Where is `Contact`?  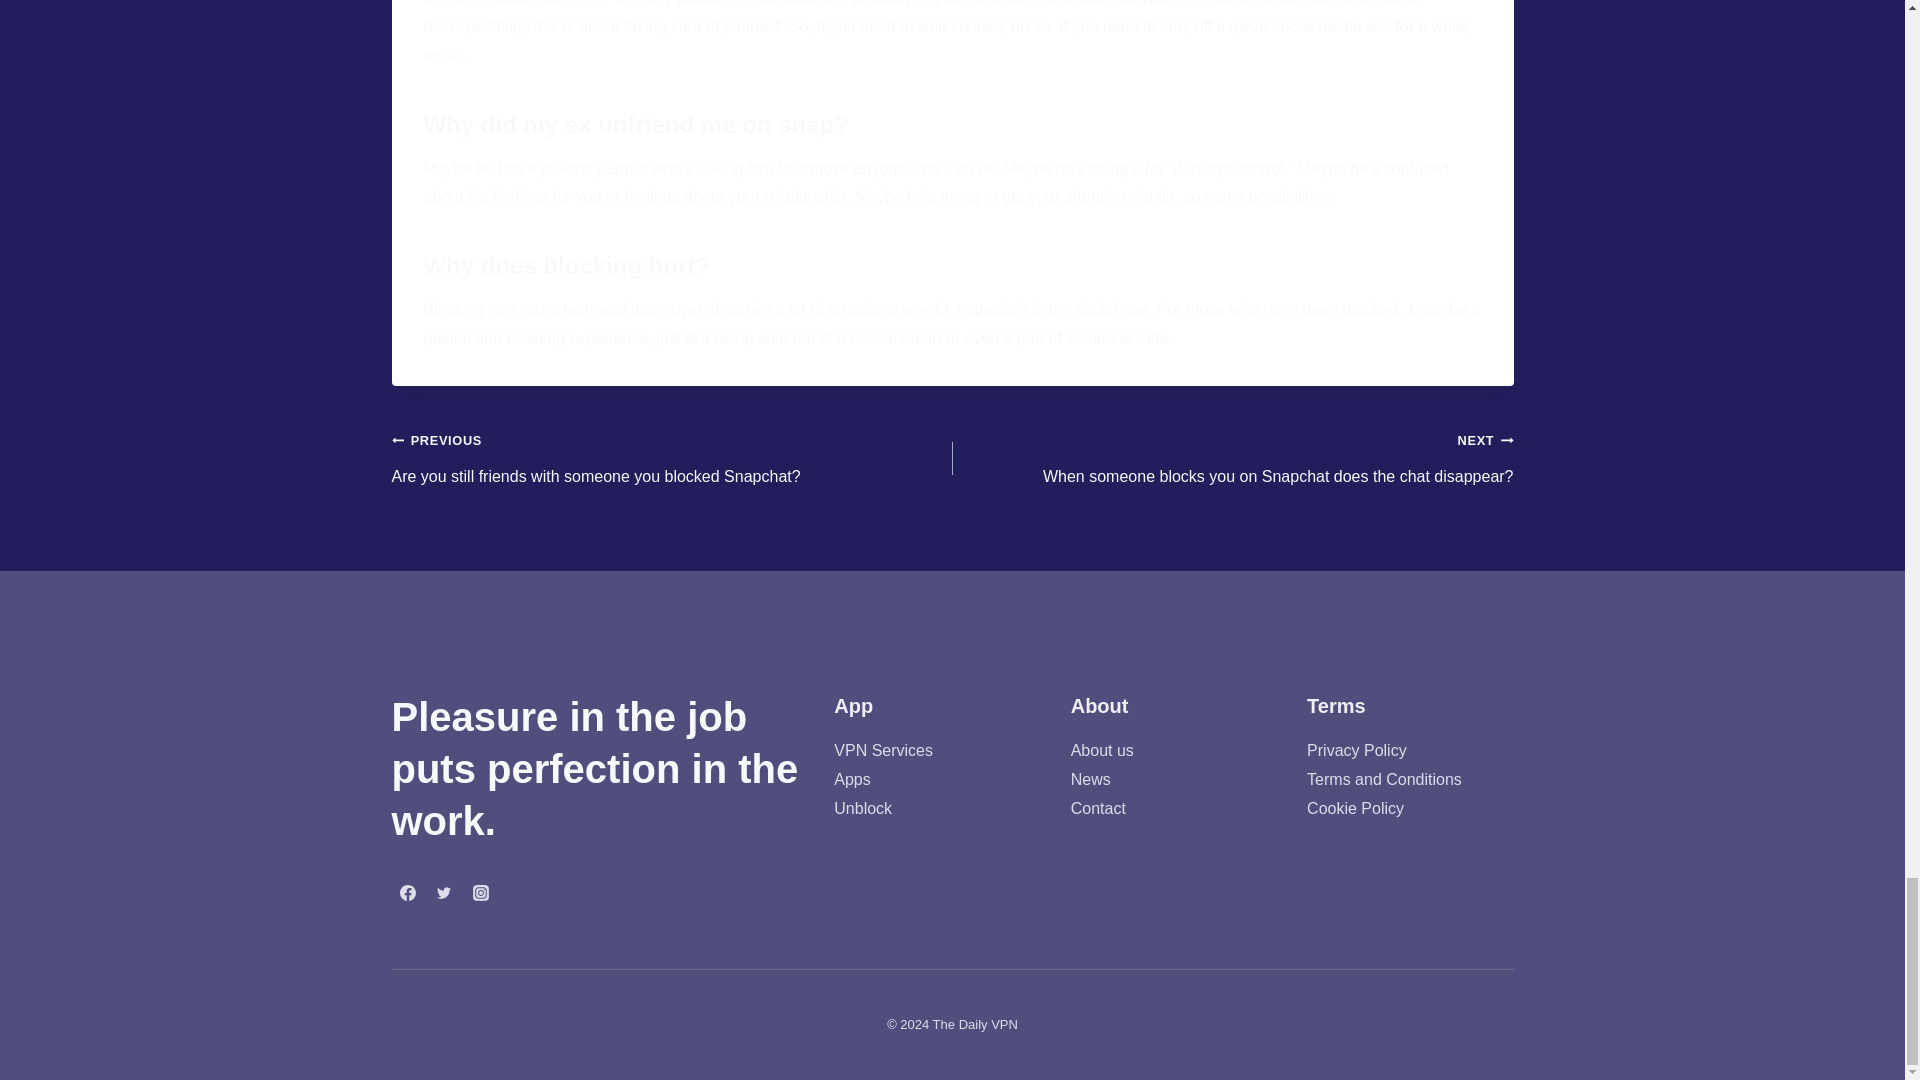 Contact is located at coordinates (1098, 808).